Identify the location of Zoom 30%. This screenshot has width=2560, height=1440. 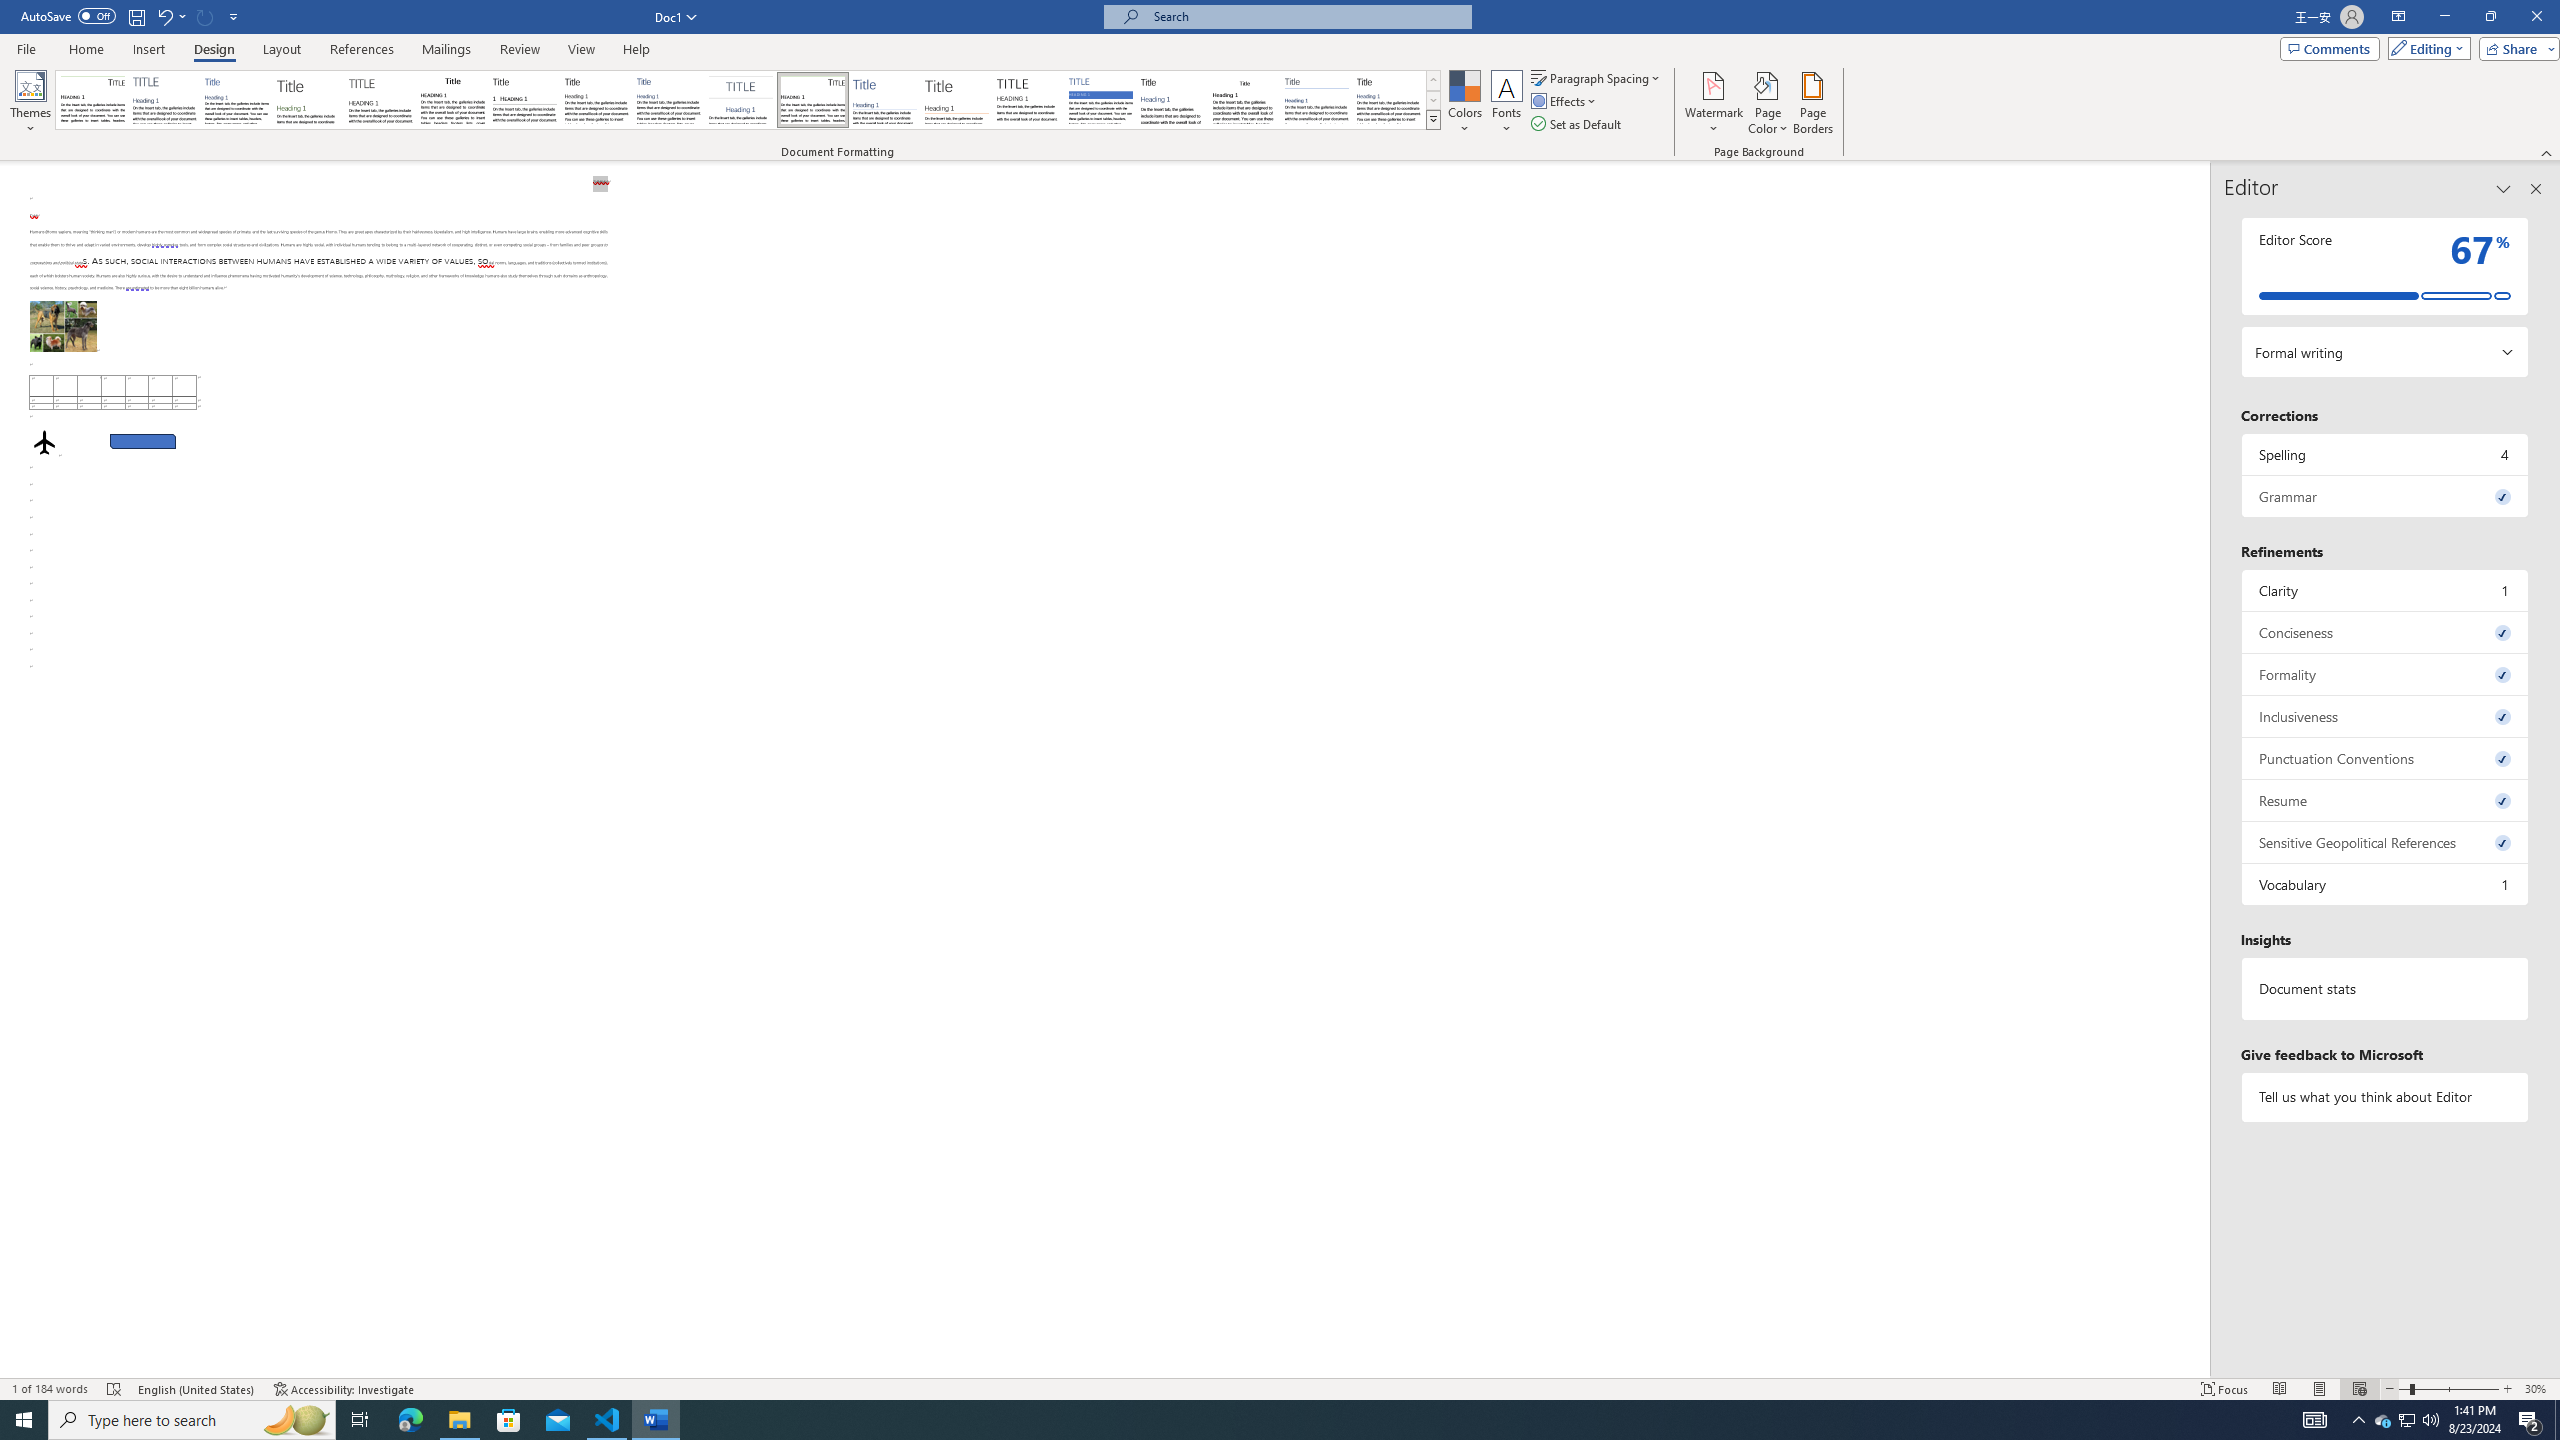
(2538, 1389).